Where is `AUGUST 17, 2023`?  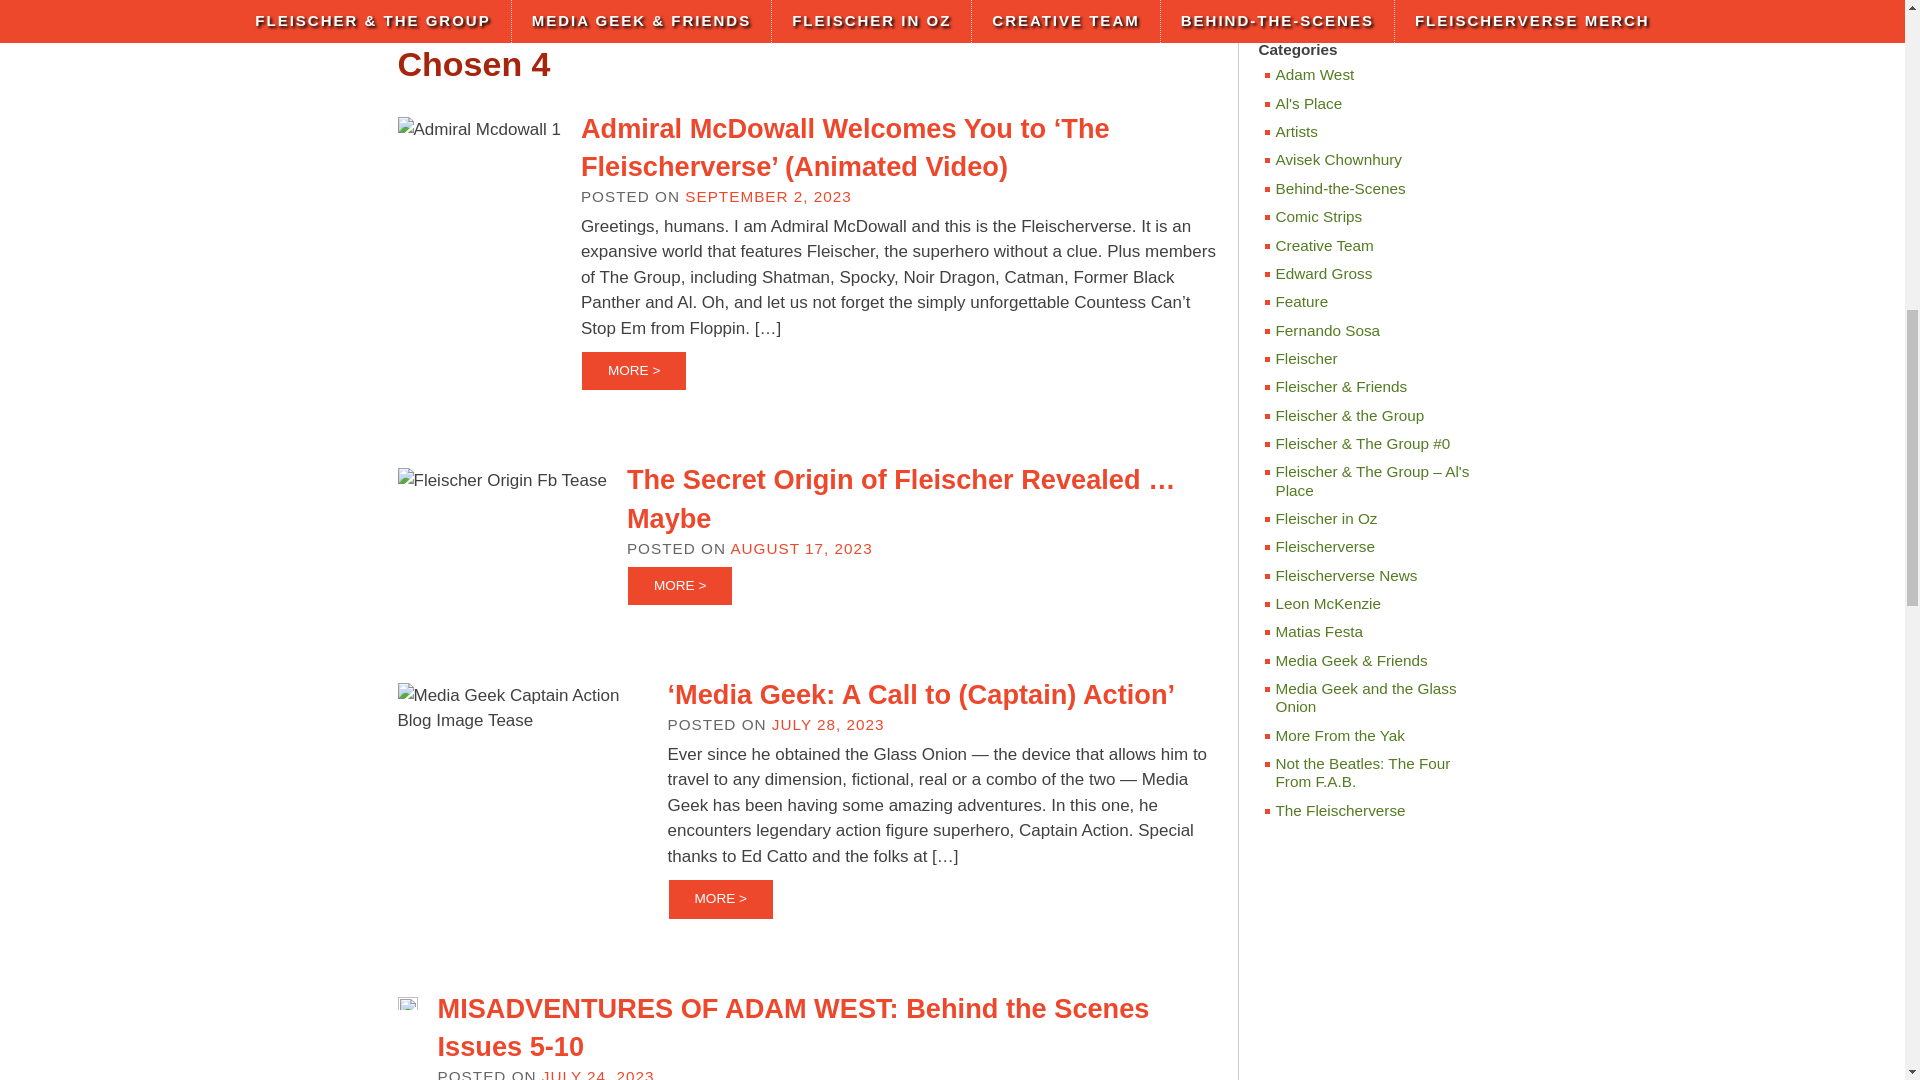
AUGUST 17, 2023 is located at coordinates (800, 548).